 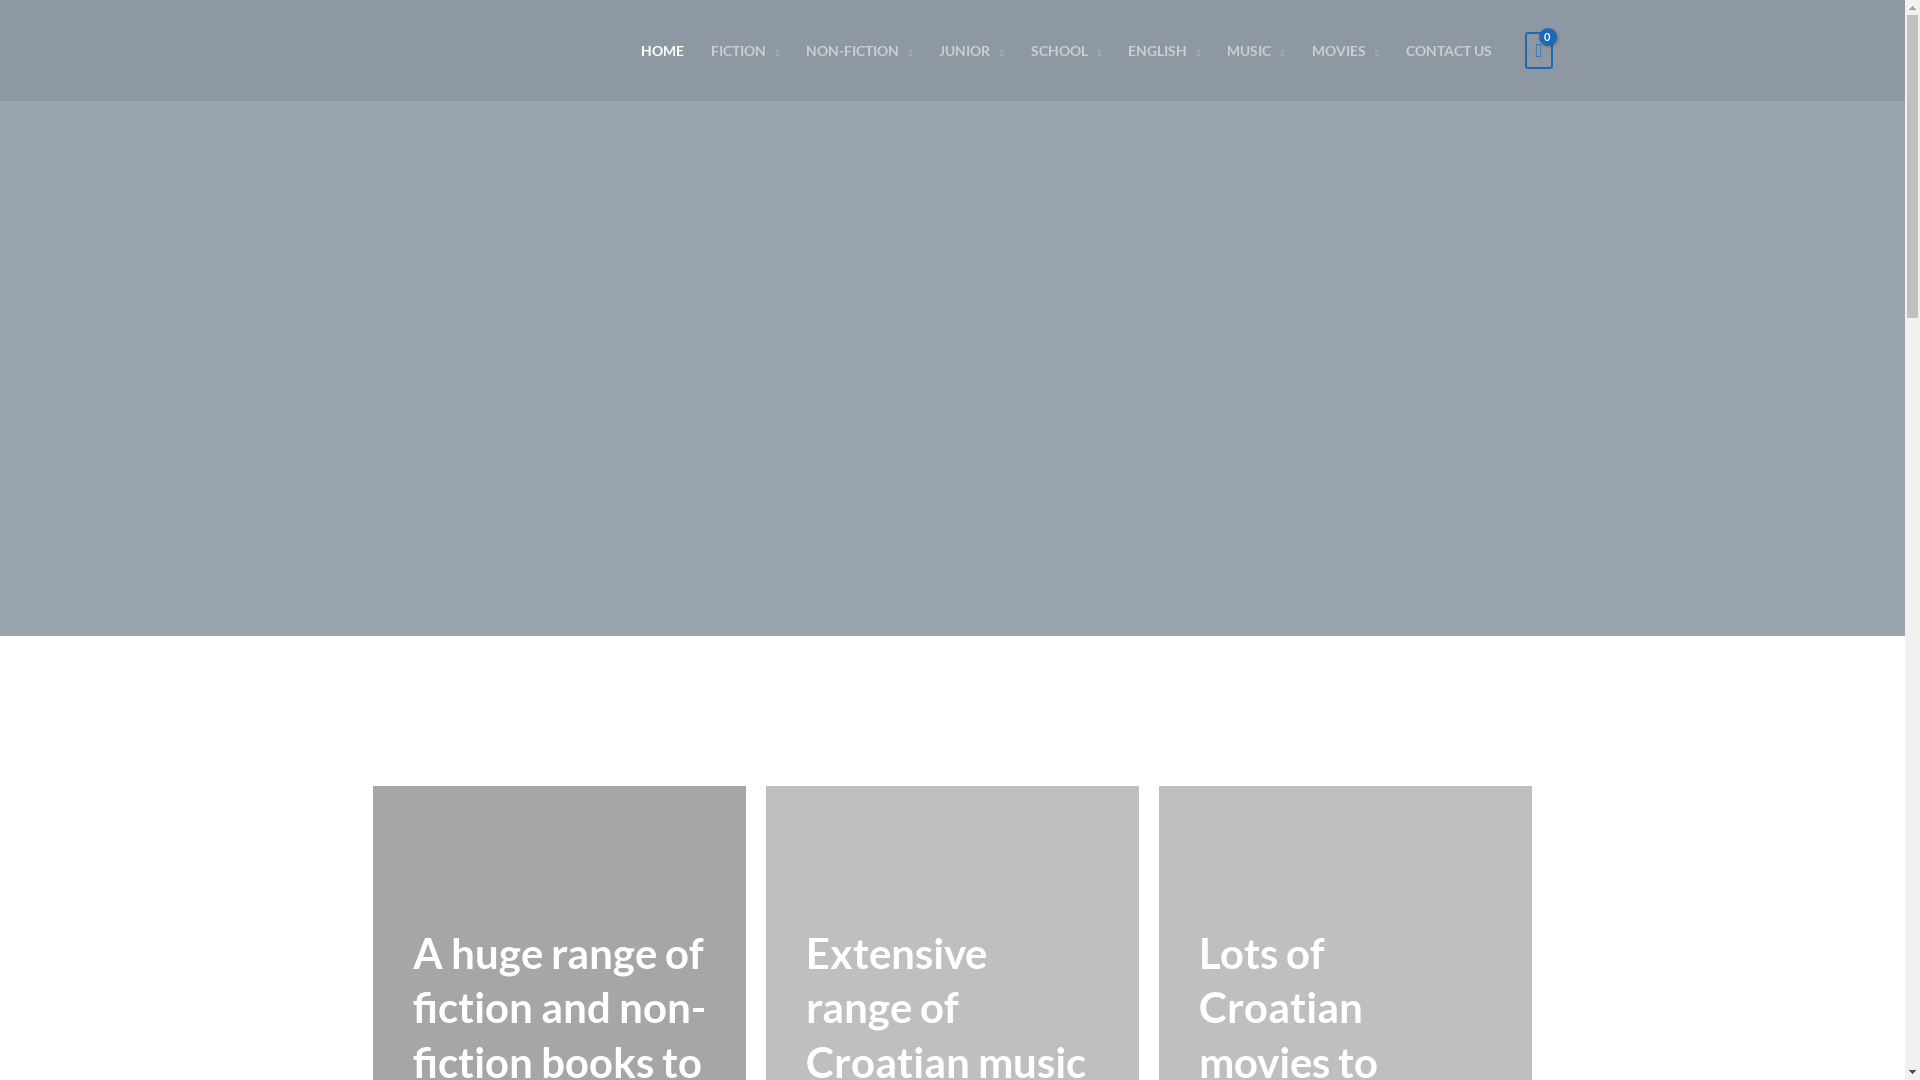 I want to click on CONTACT US, so click(x=1448, y=51).